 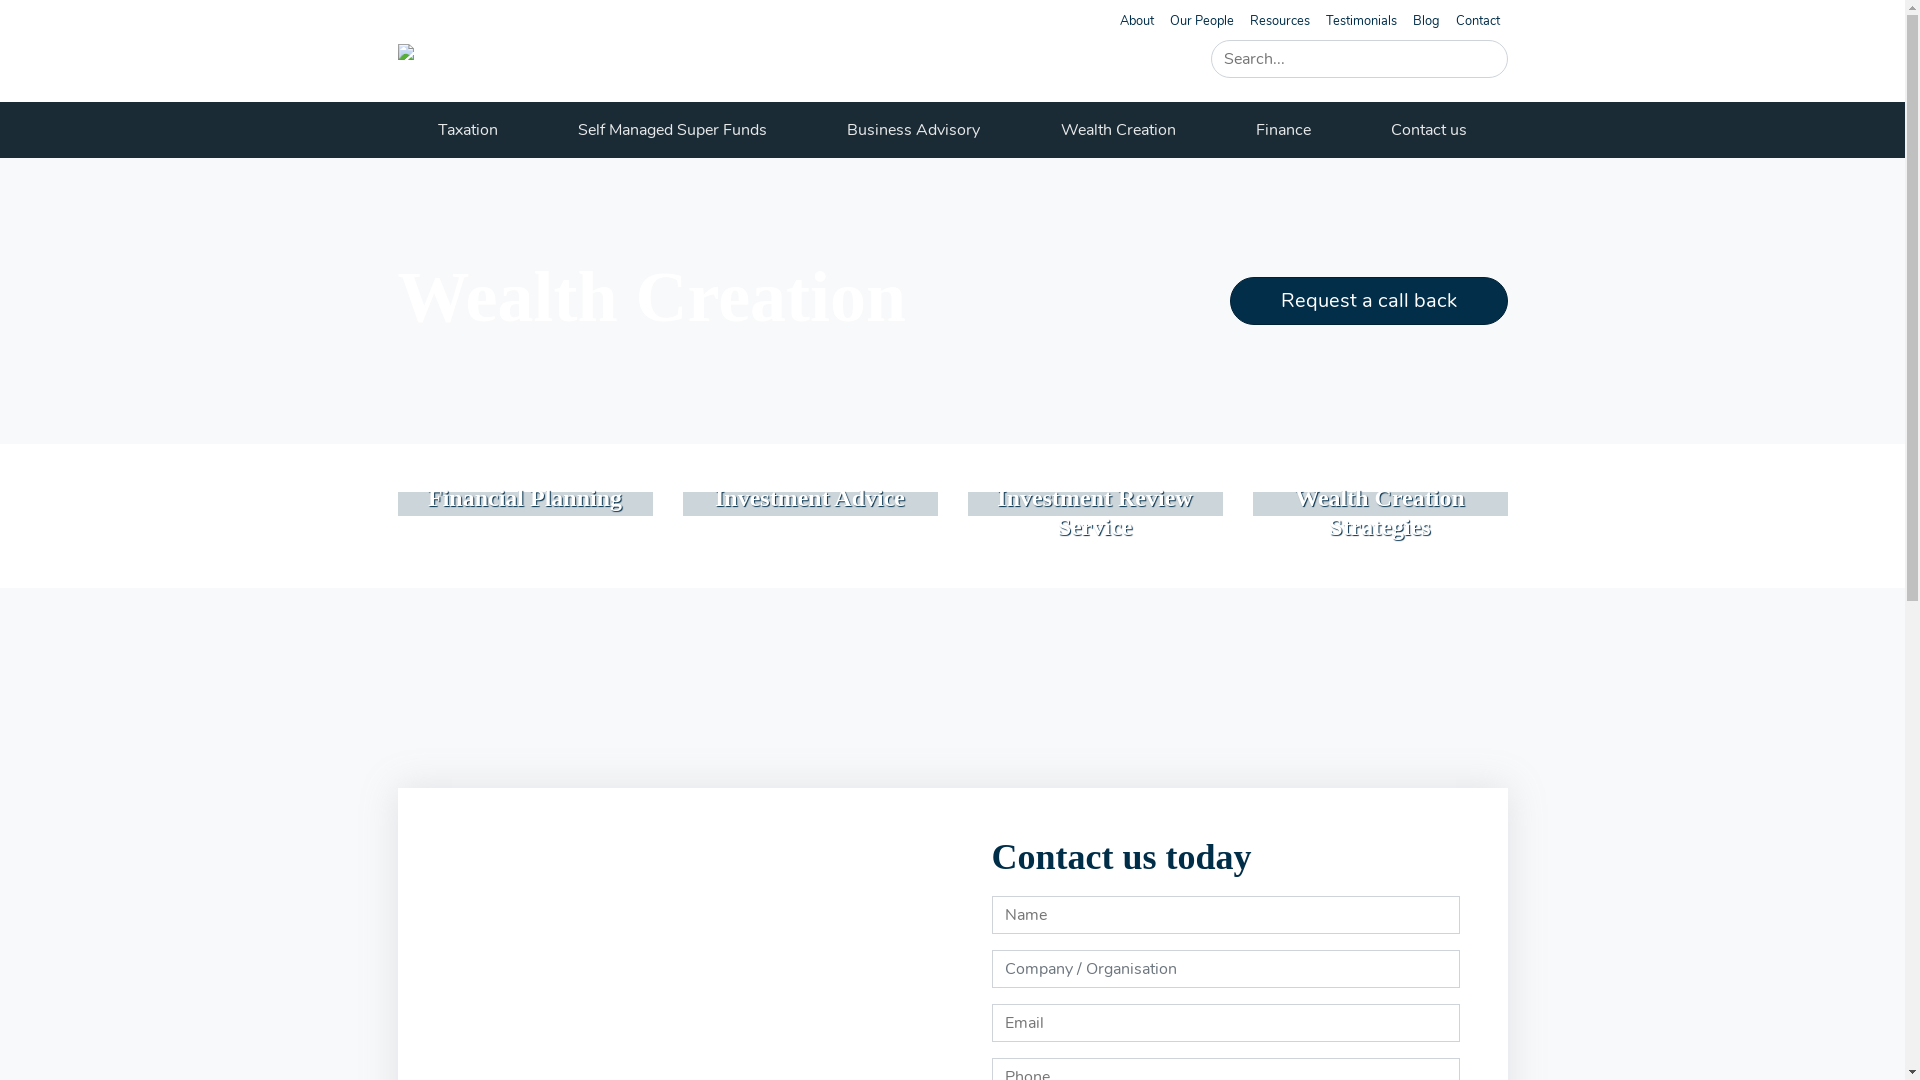 What do you see at coordinates (1362, 21) in the screenshot?
I see `Testimonials` at bounding box center [1362, 21].